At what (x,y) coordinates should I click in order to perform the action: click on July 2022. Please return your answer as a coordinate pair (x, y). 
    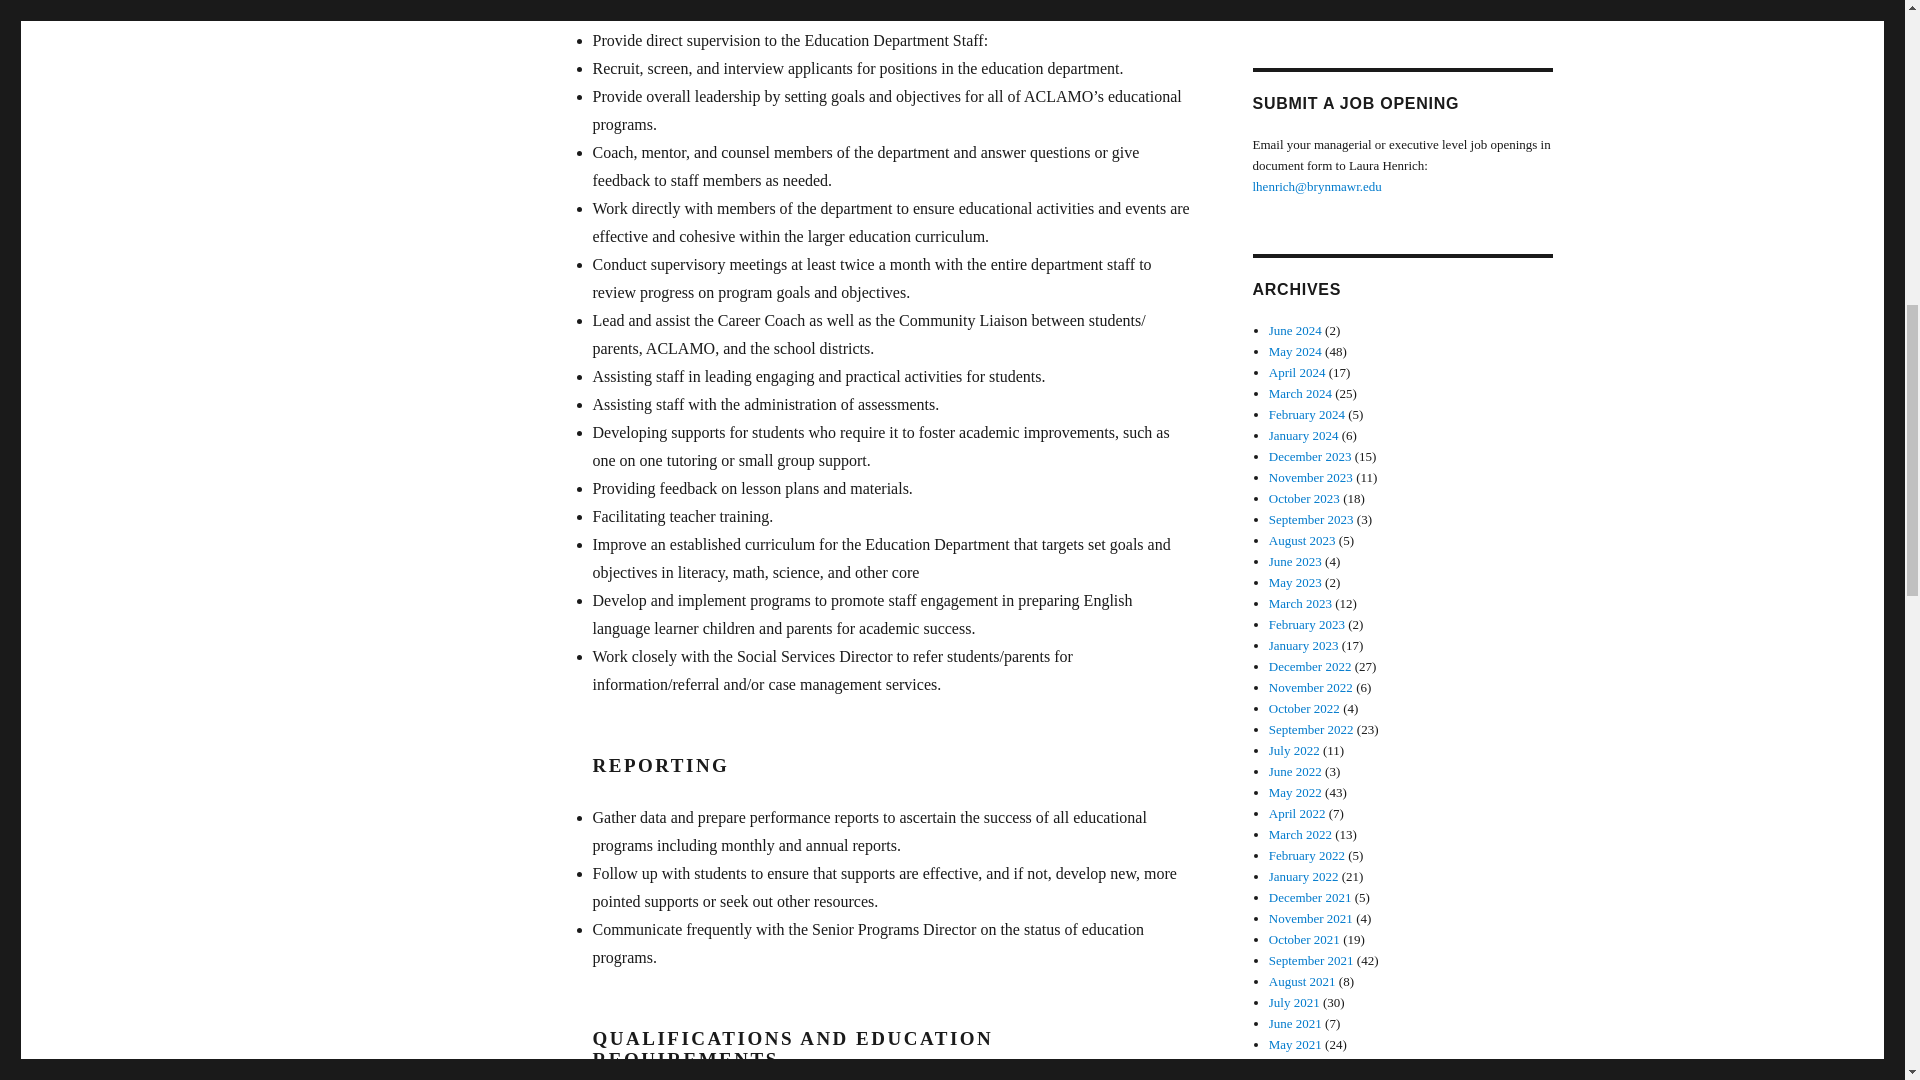
    Looking at the image, I should click on (1294, 750).